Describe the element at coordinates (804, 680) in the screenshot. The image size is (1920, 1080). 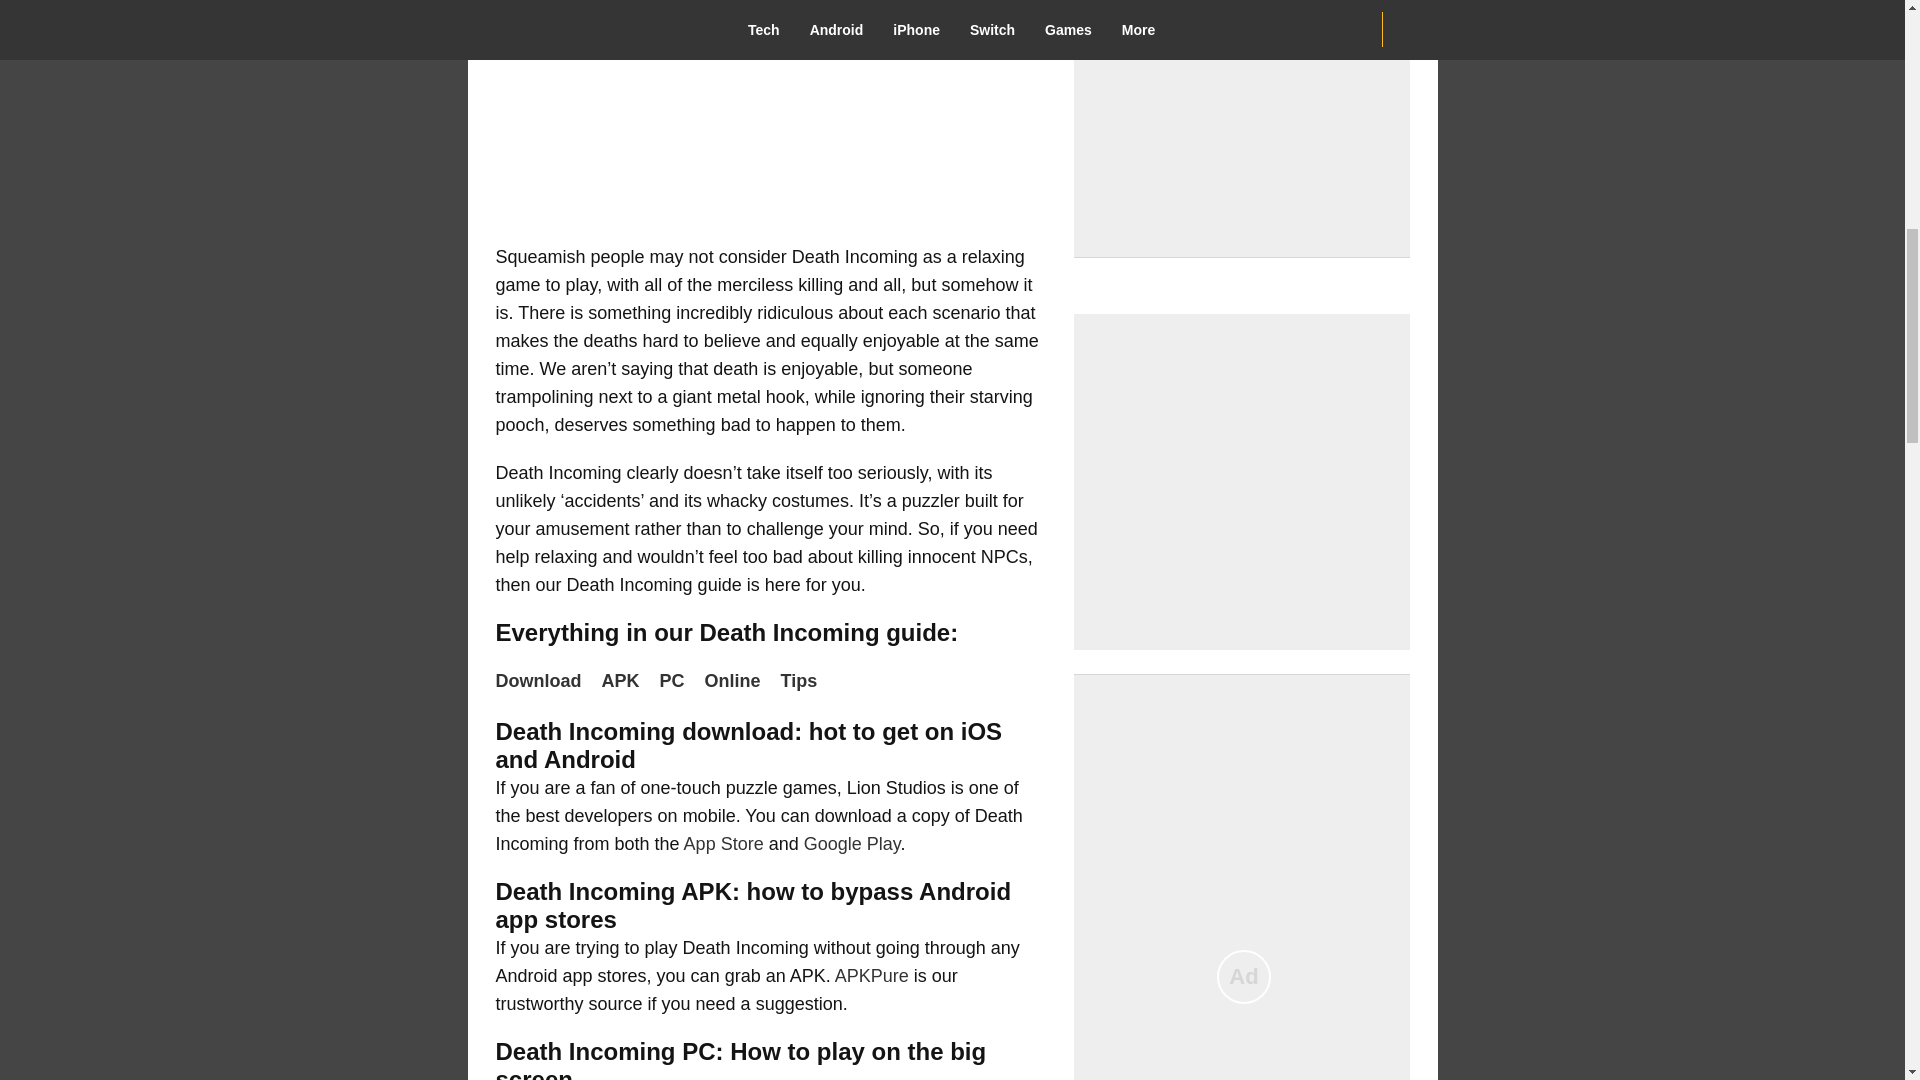
I see `Tips` at that location.